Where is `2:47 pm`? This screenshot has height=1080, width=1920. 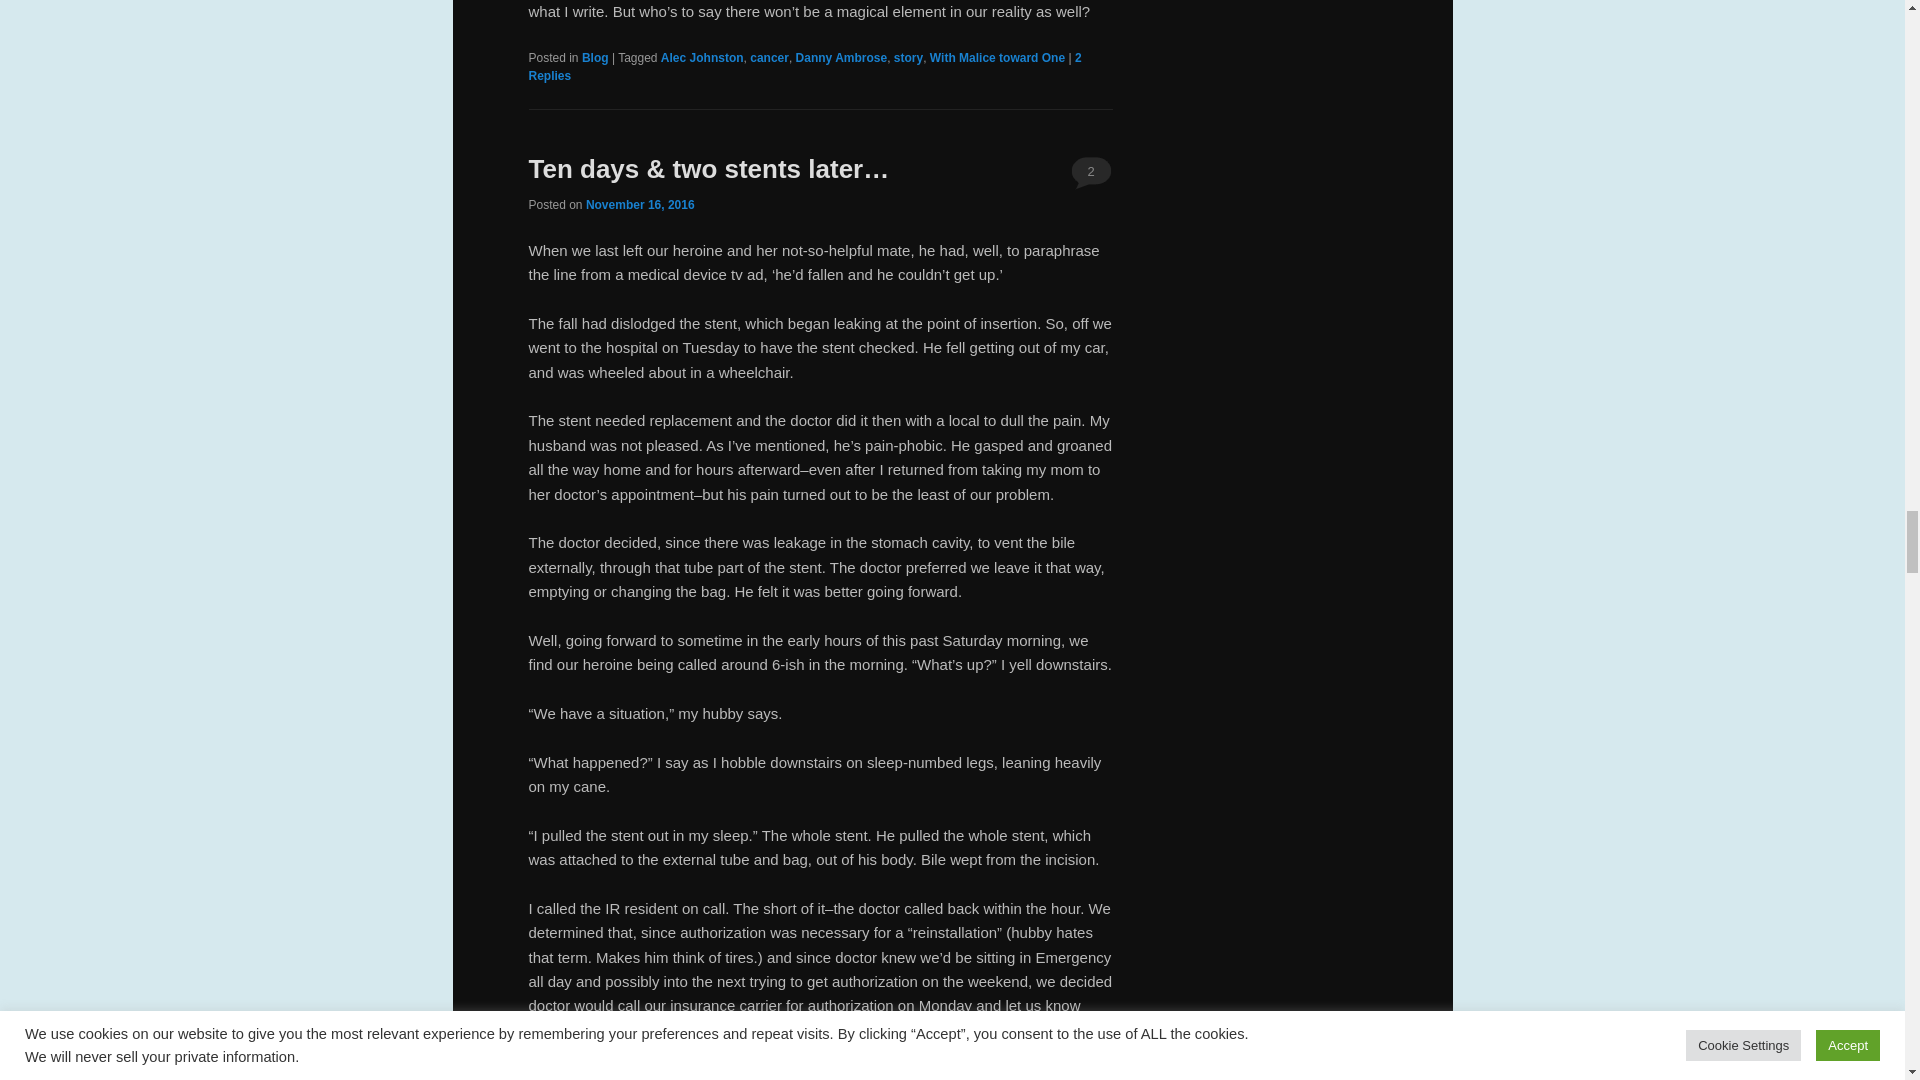 2:47 pm is located at coordinates (640, 204).